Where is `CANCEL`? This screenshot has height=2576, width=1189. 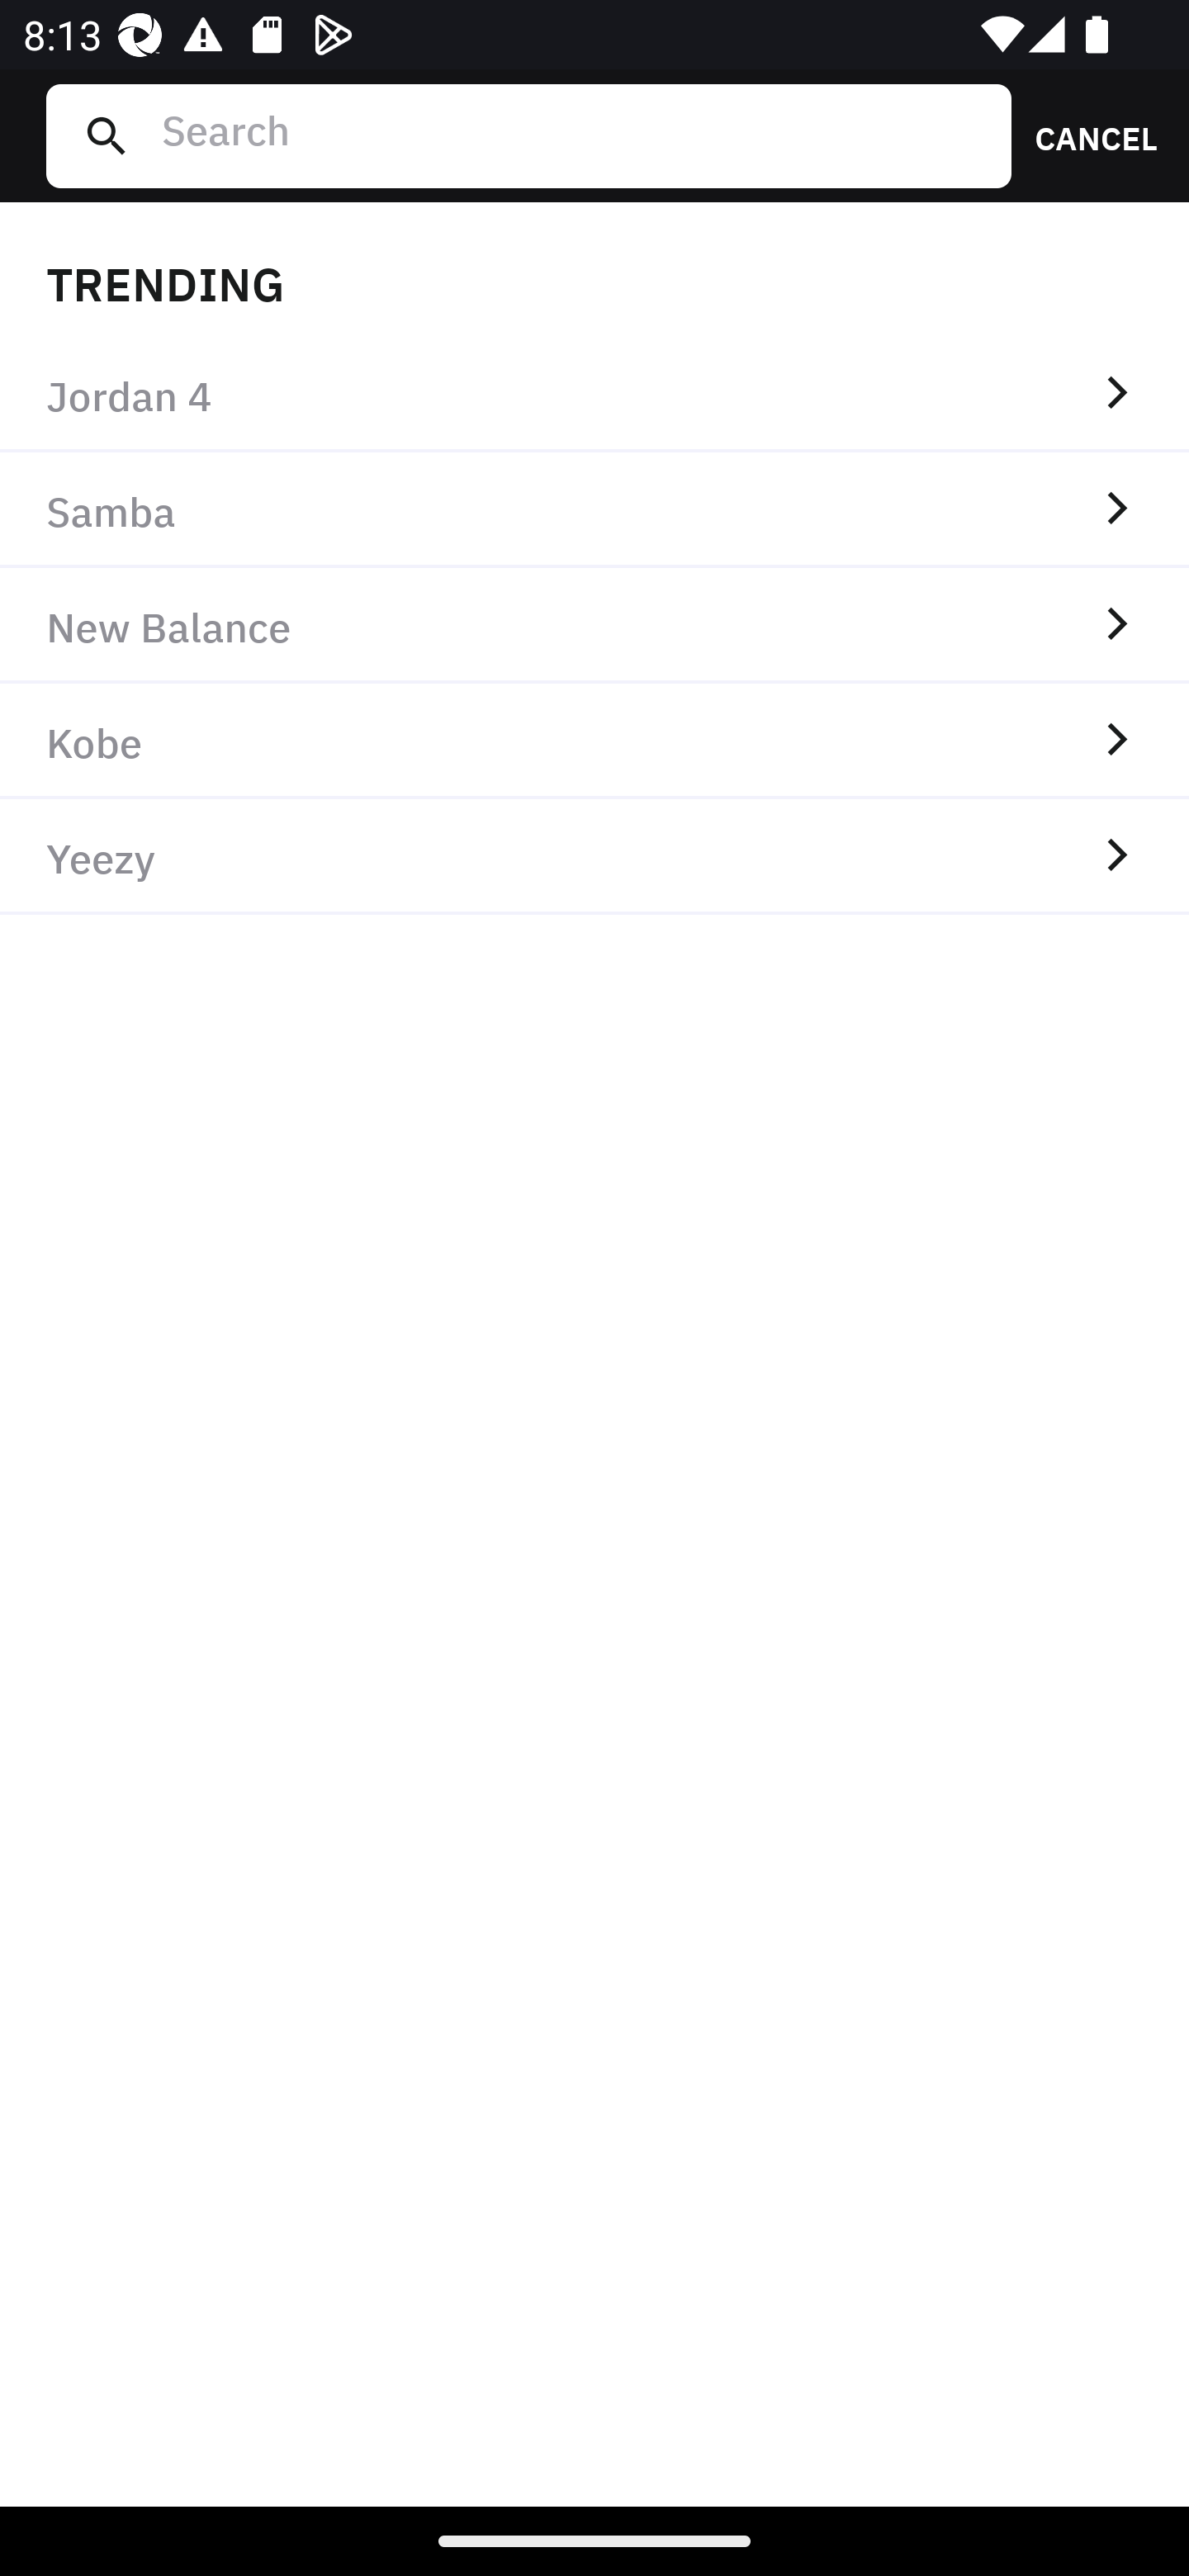 CANCEL is located at coordinates (1085, 135).